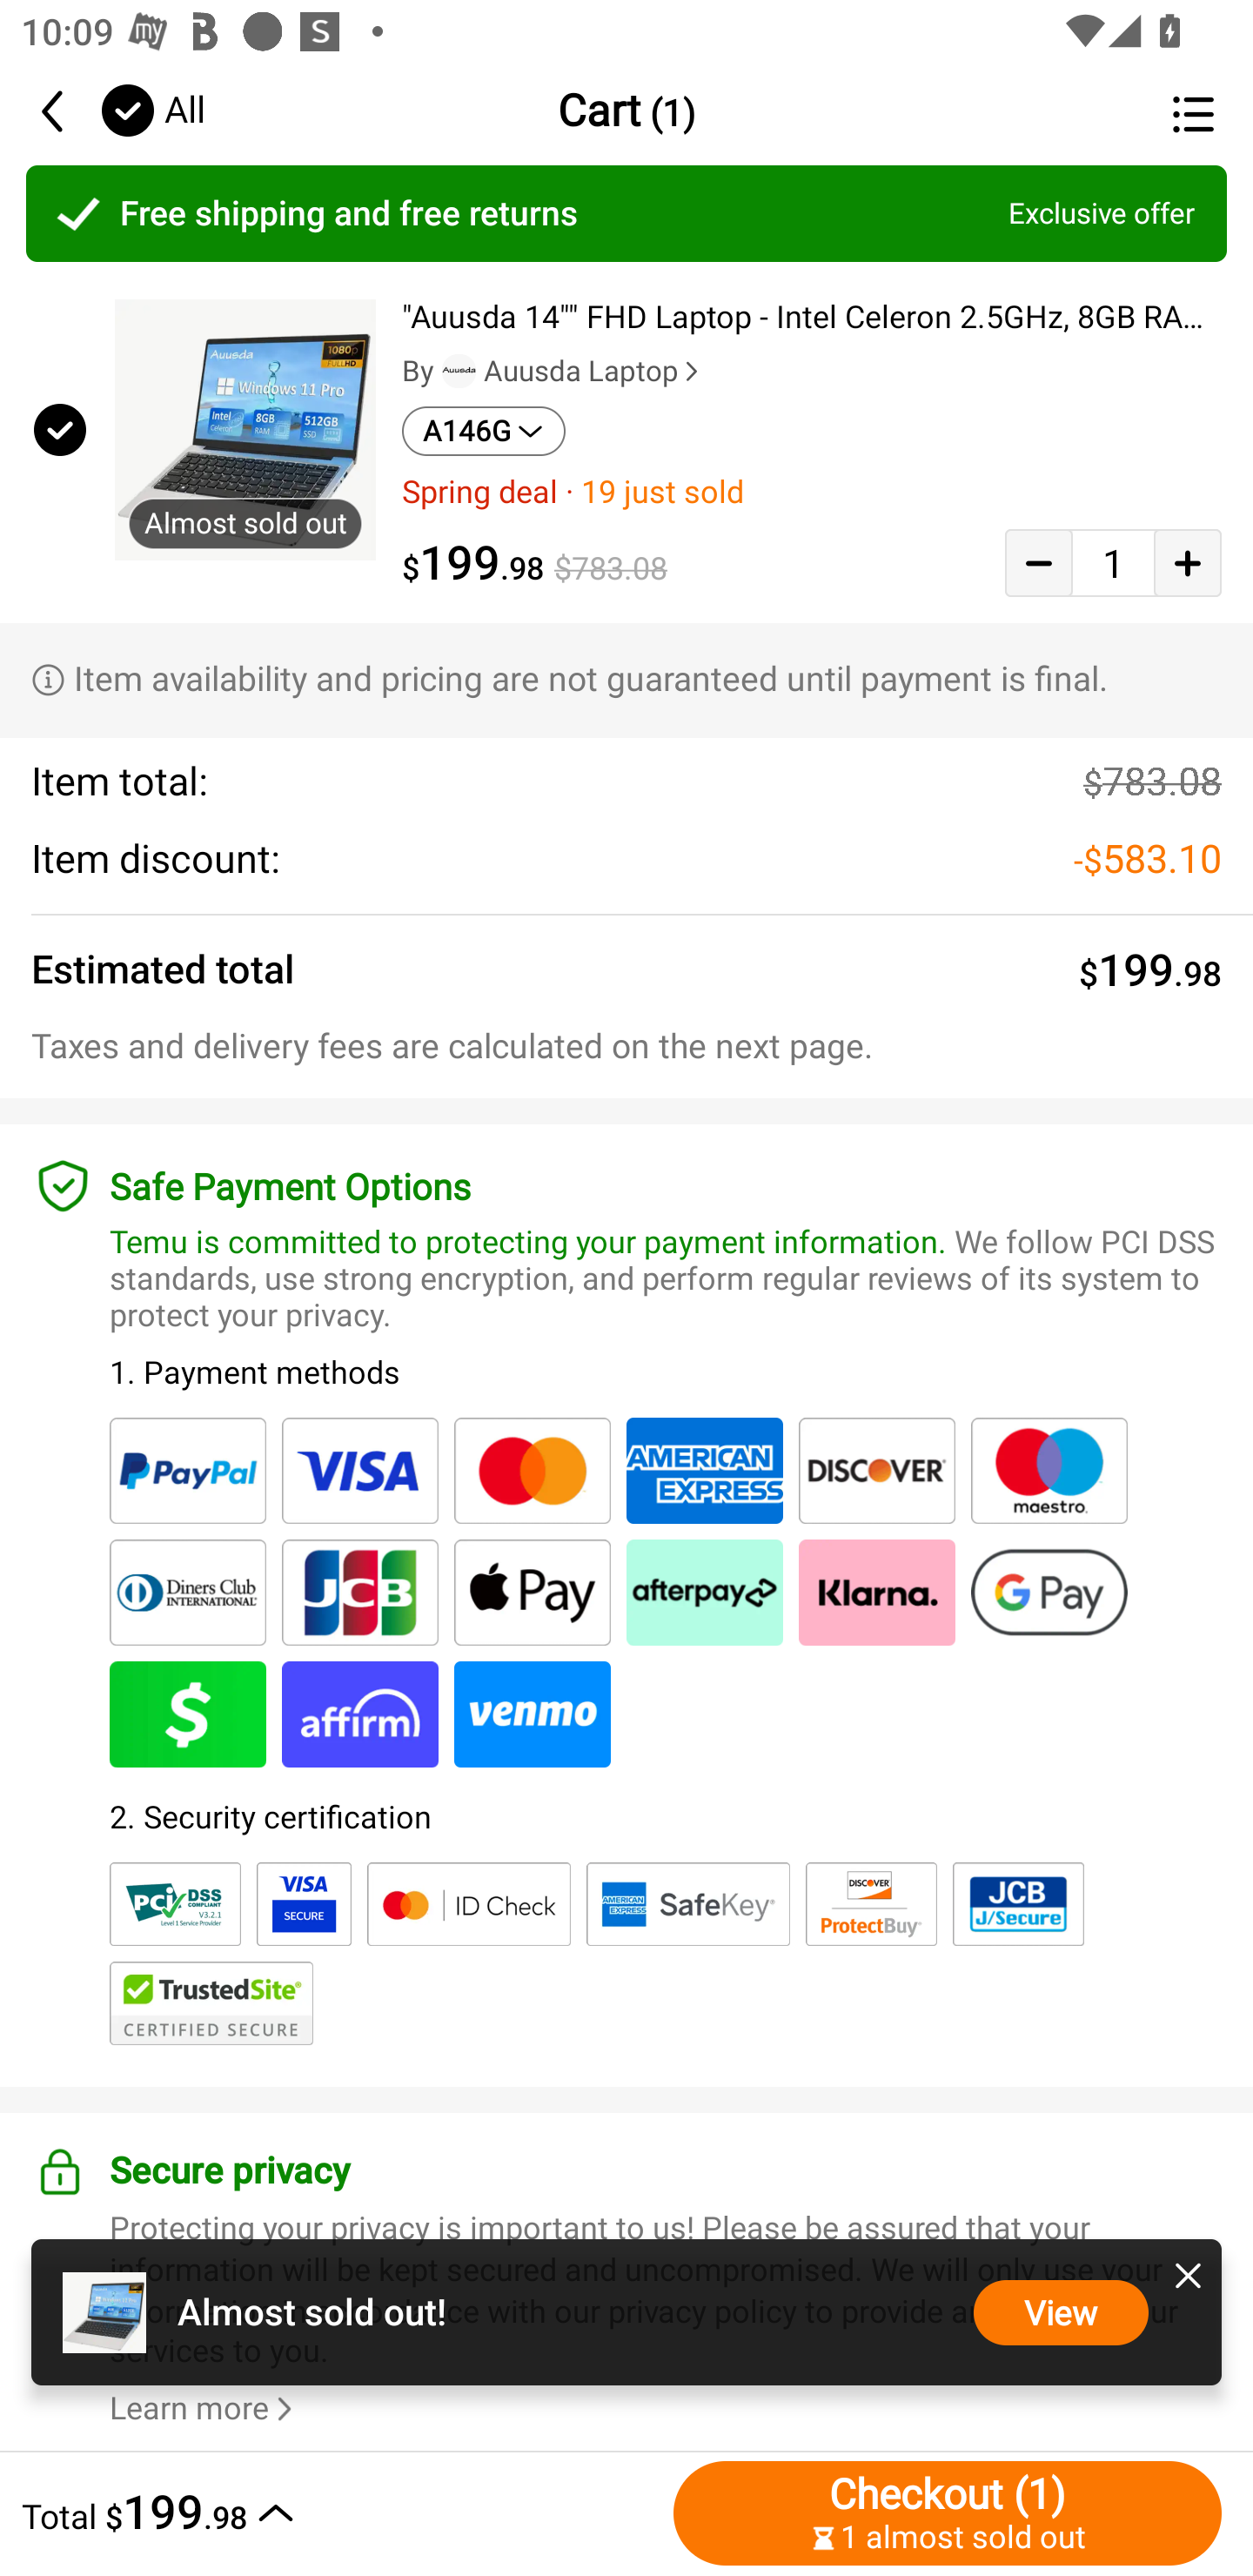 The height and width of the screenshot is (2576, 1253). I want to click on View, so click(1061, 2311).